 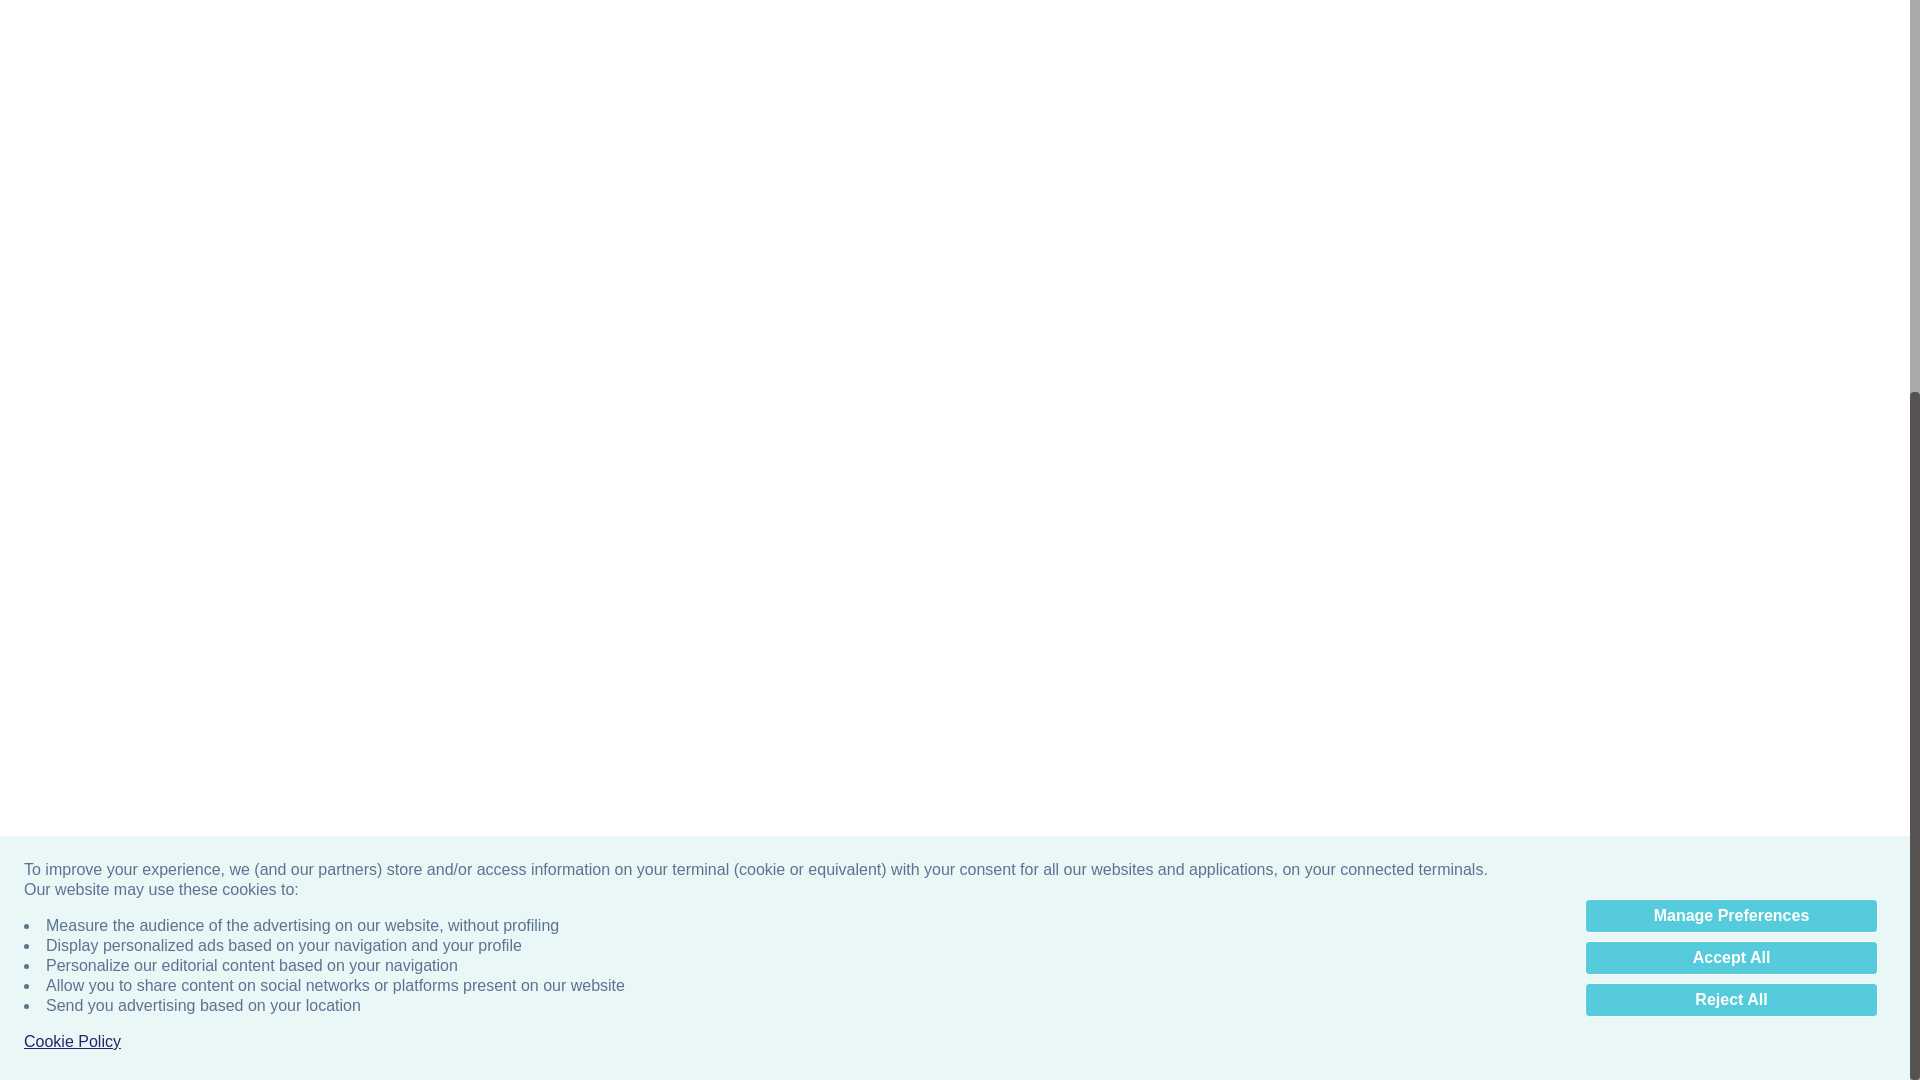 I want to click on Manage Preferences, so click(x=1731, y=300).